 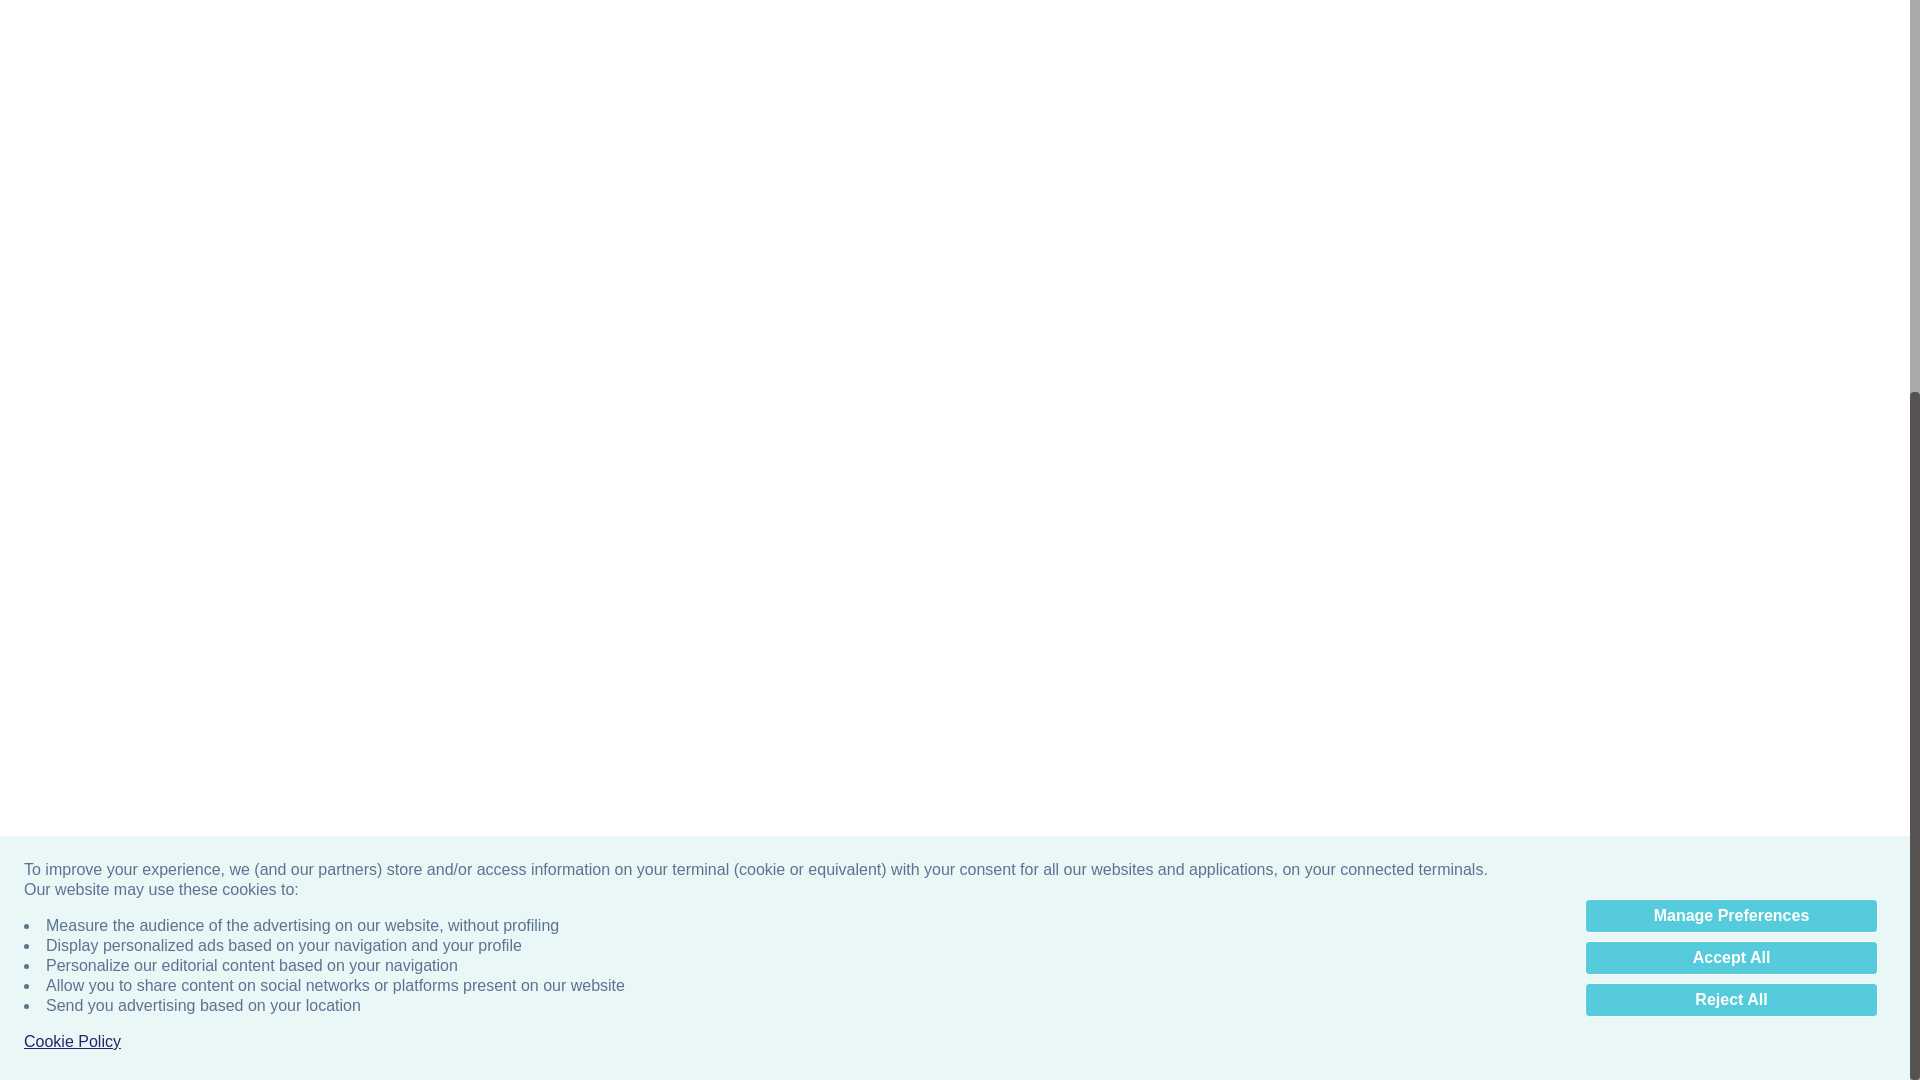 I want to click on Manage Preferences, so click(x=1731, y=300).